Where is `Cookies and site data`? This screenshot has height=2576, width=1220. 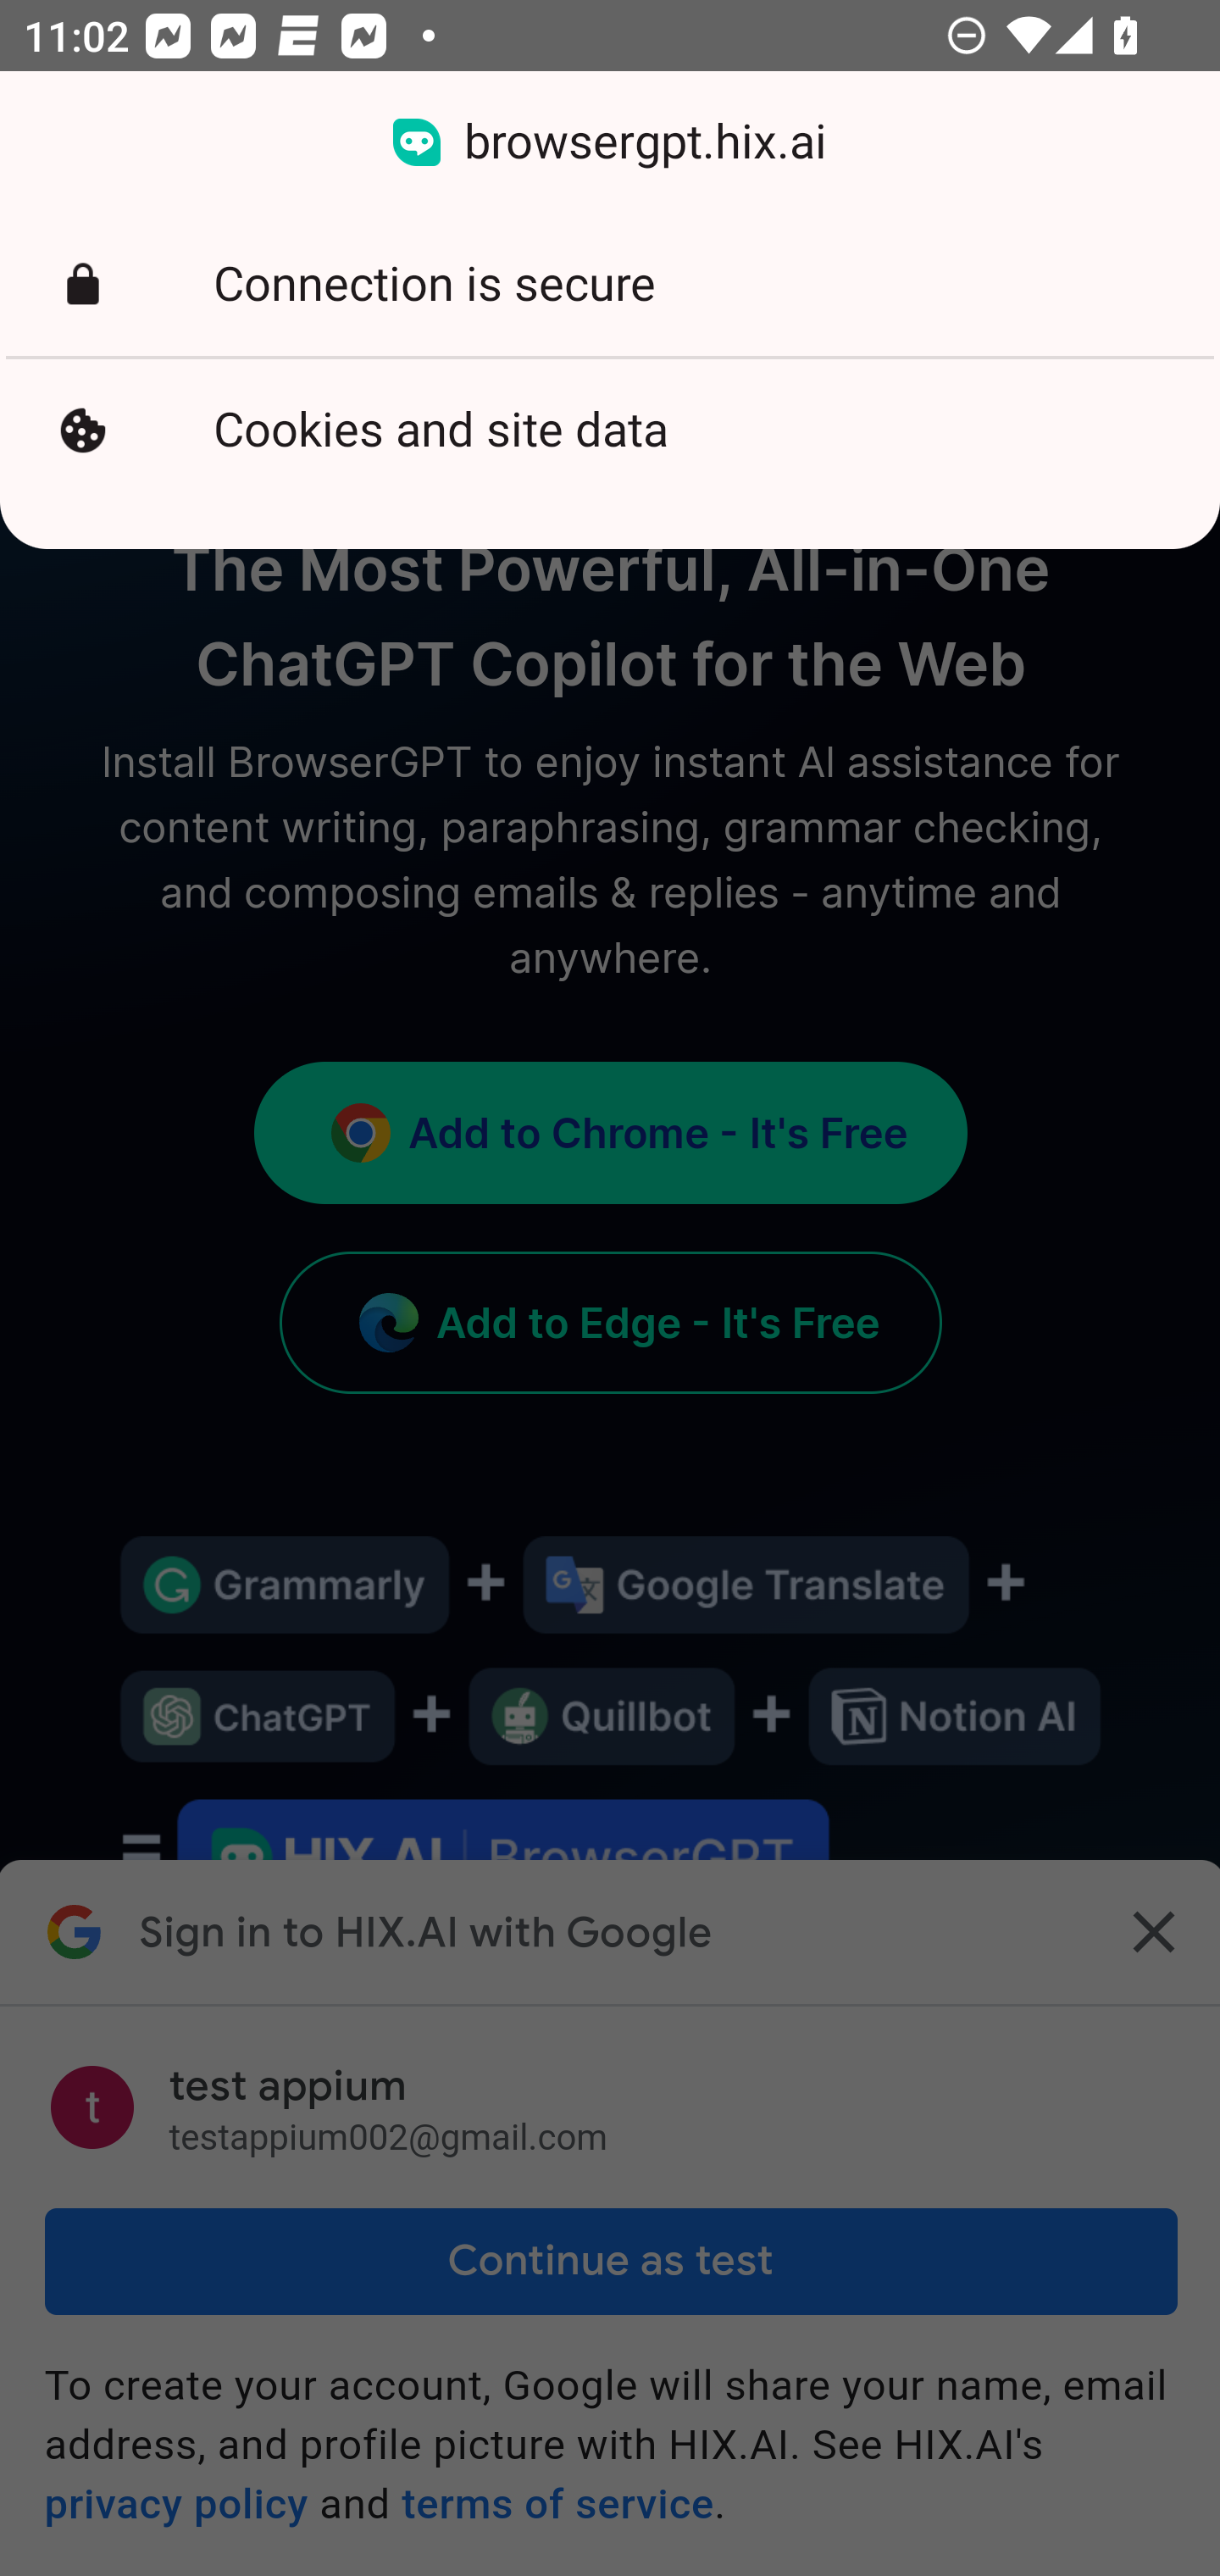 Cookies and site data is located at coordinates (610, 430).